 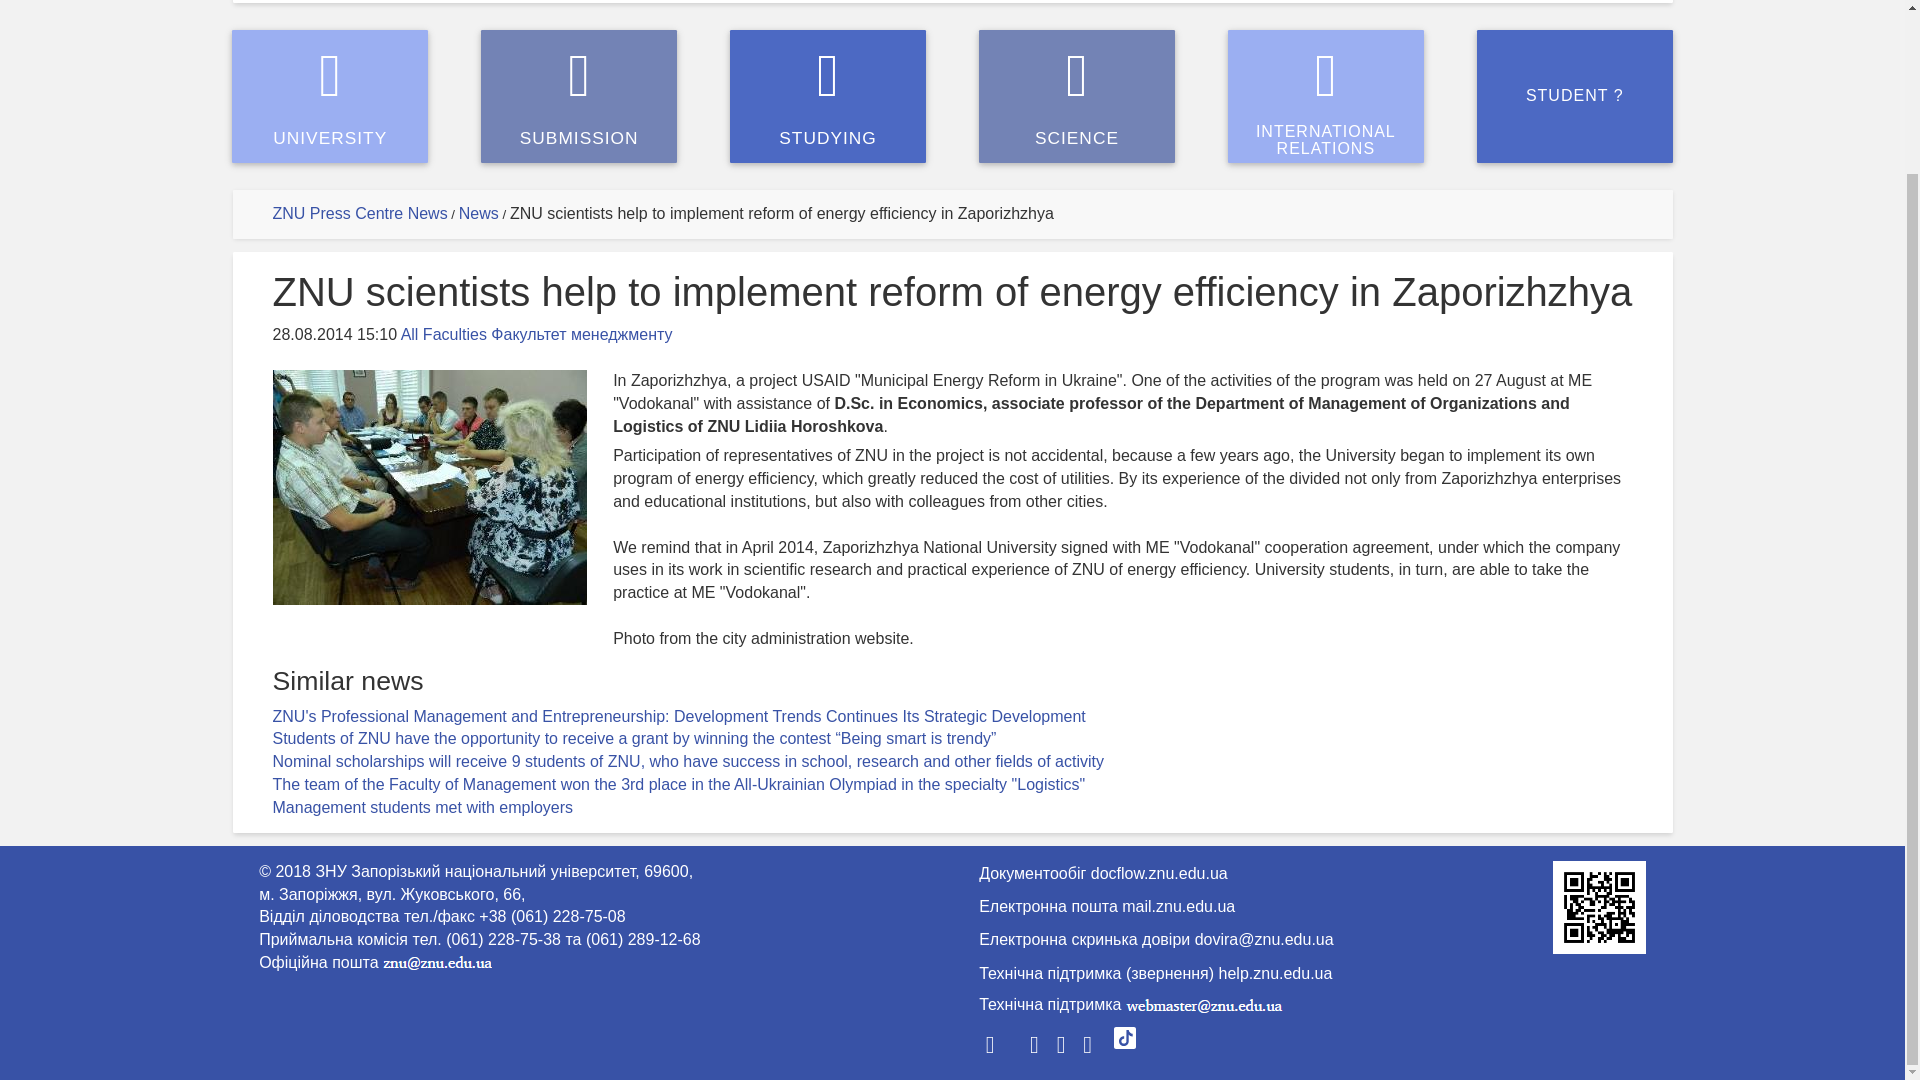 I want to click on SUBMISSION, so click(x=1276, y=974).